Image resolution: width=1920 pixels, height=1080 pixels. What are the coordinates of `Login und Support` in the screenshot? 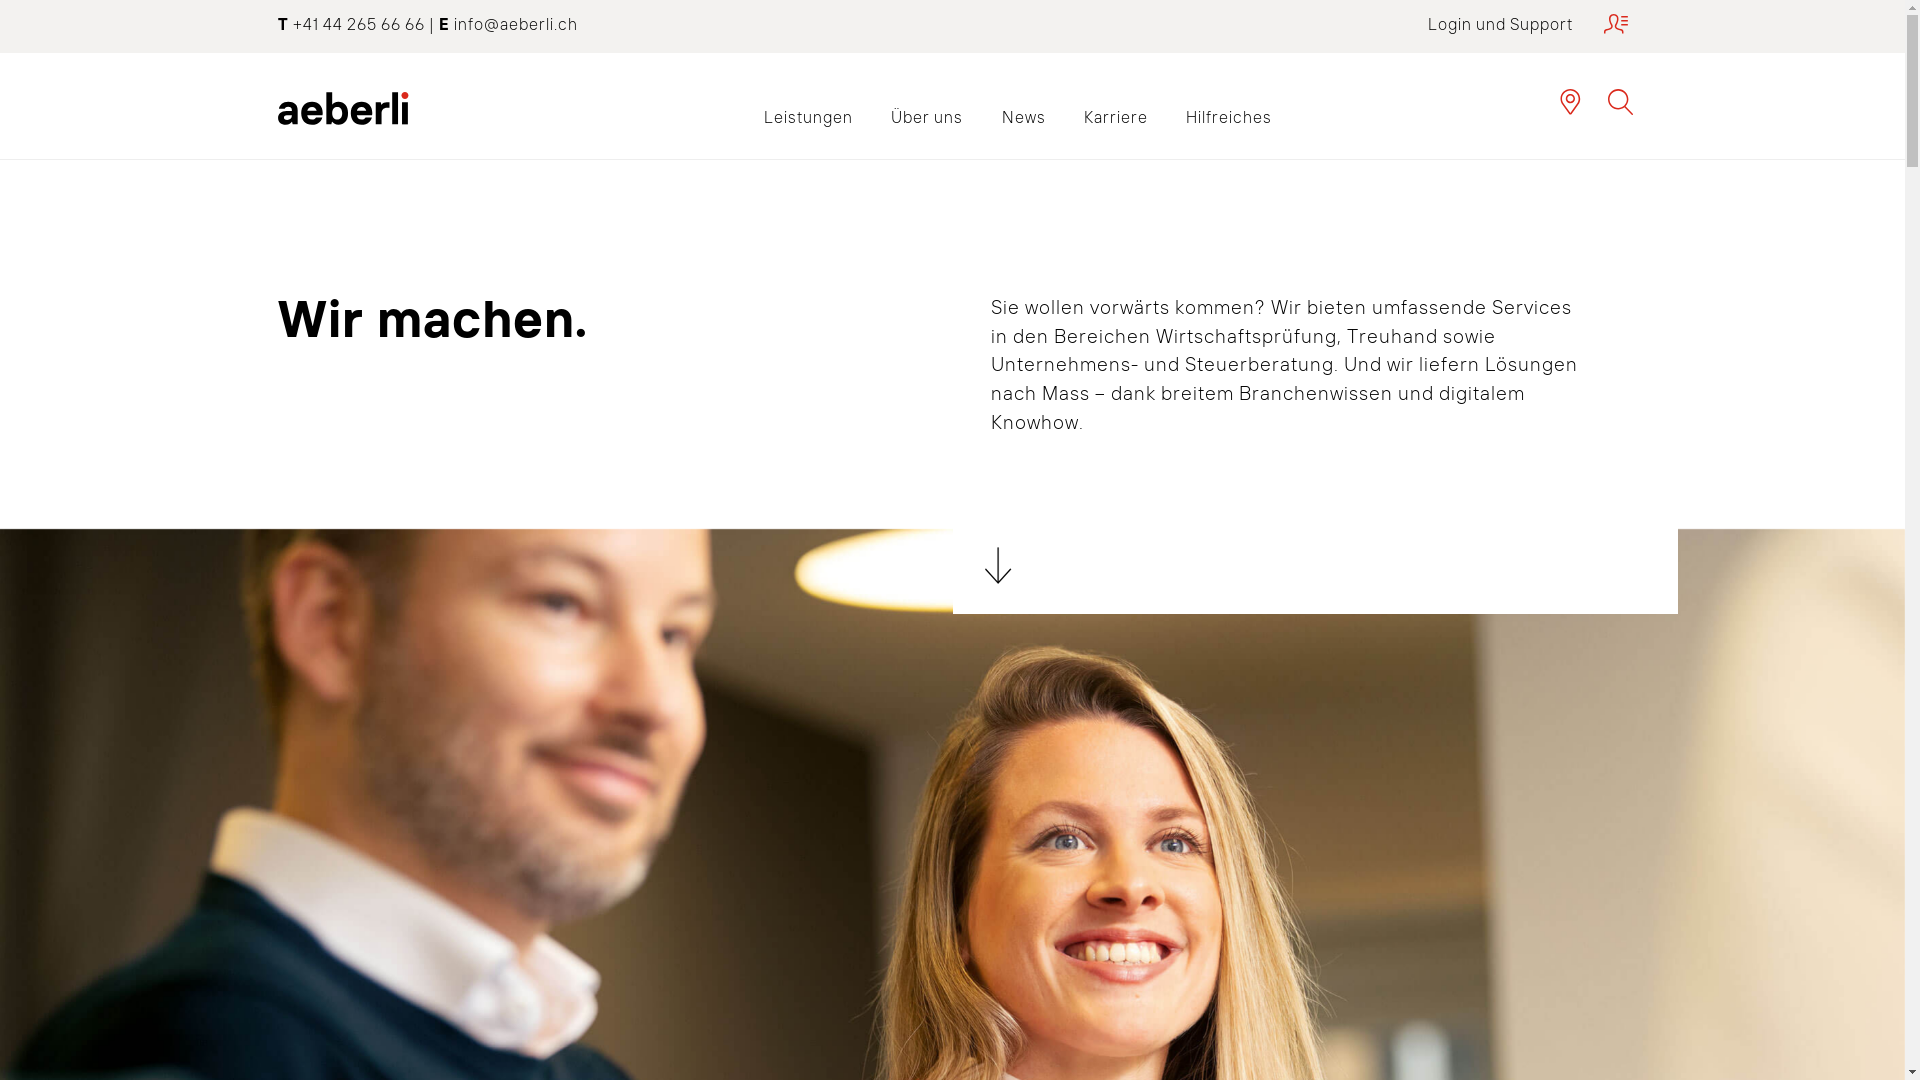 It's located at (1528, 24).